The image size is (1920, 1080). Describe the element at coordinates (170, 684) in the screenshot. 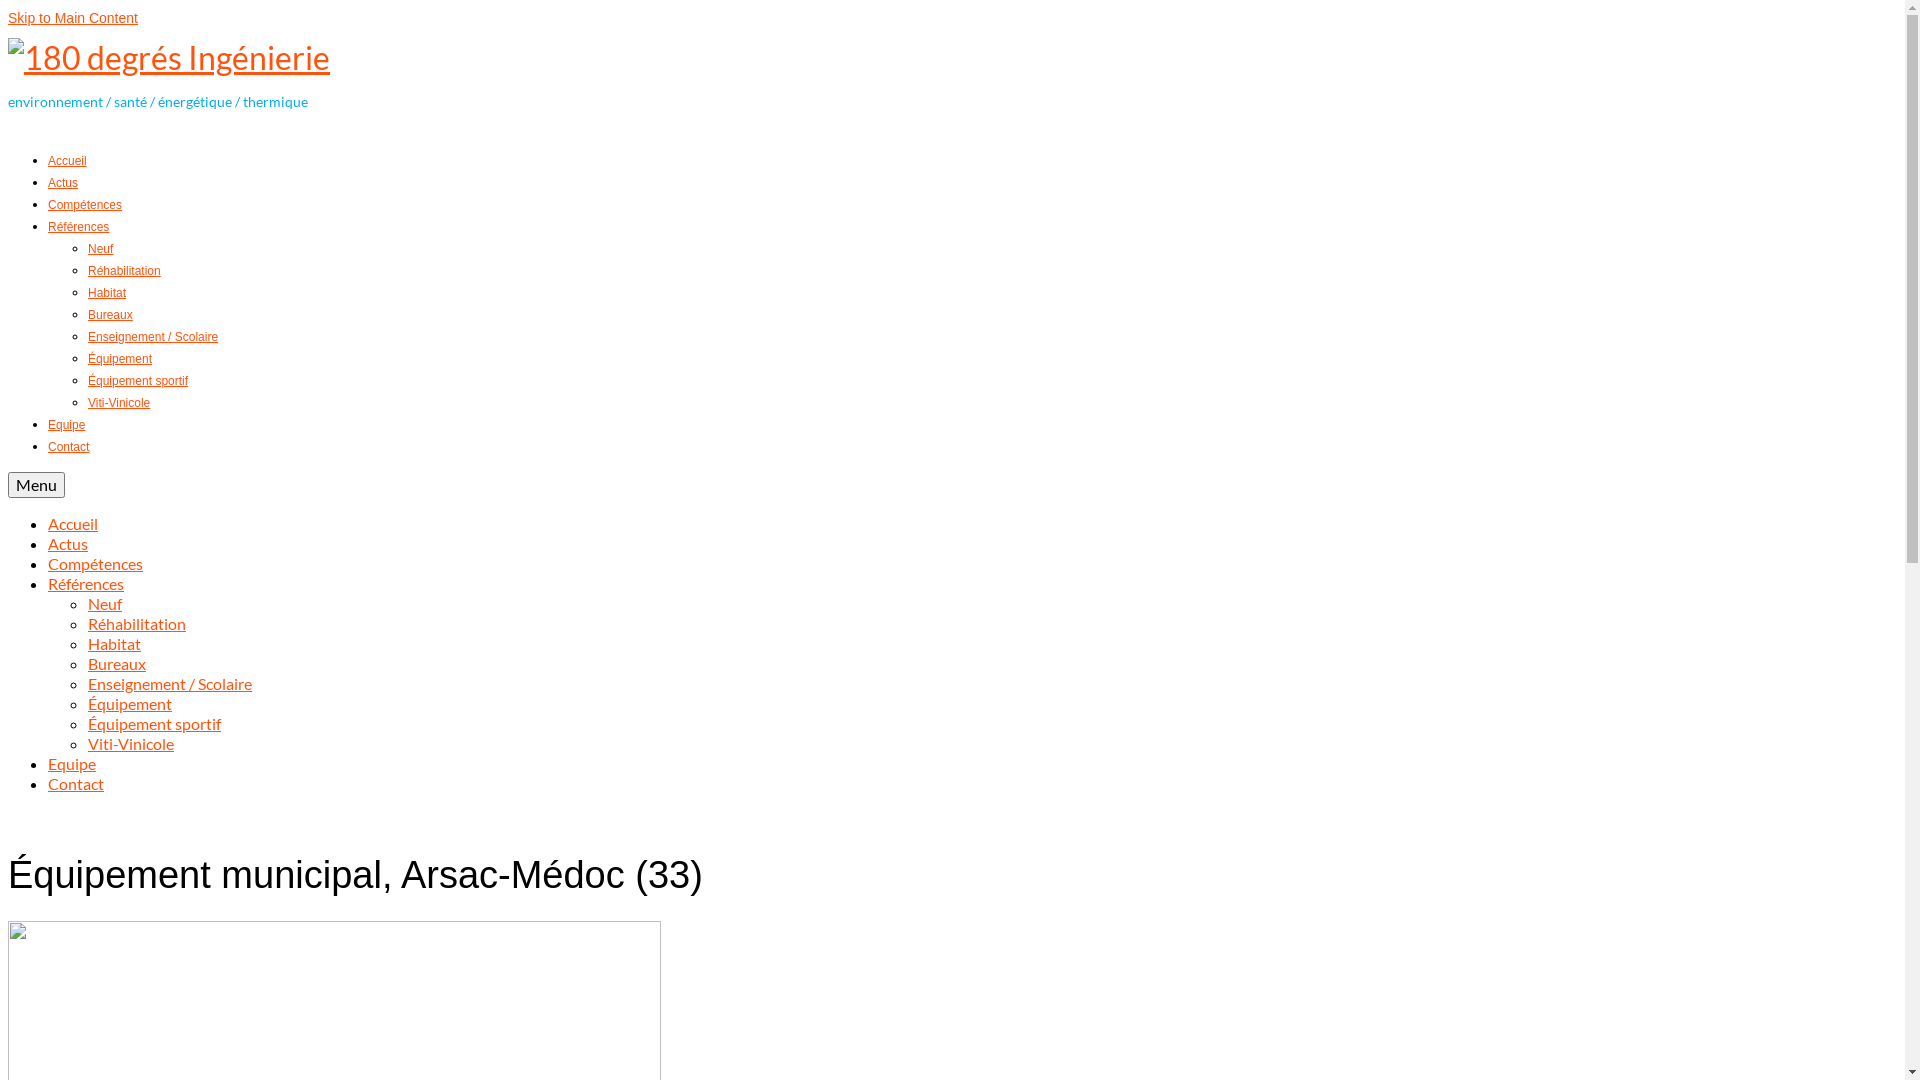

I see `Enseignement / Scolaire` at that location.